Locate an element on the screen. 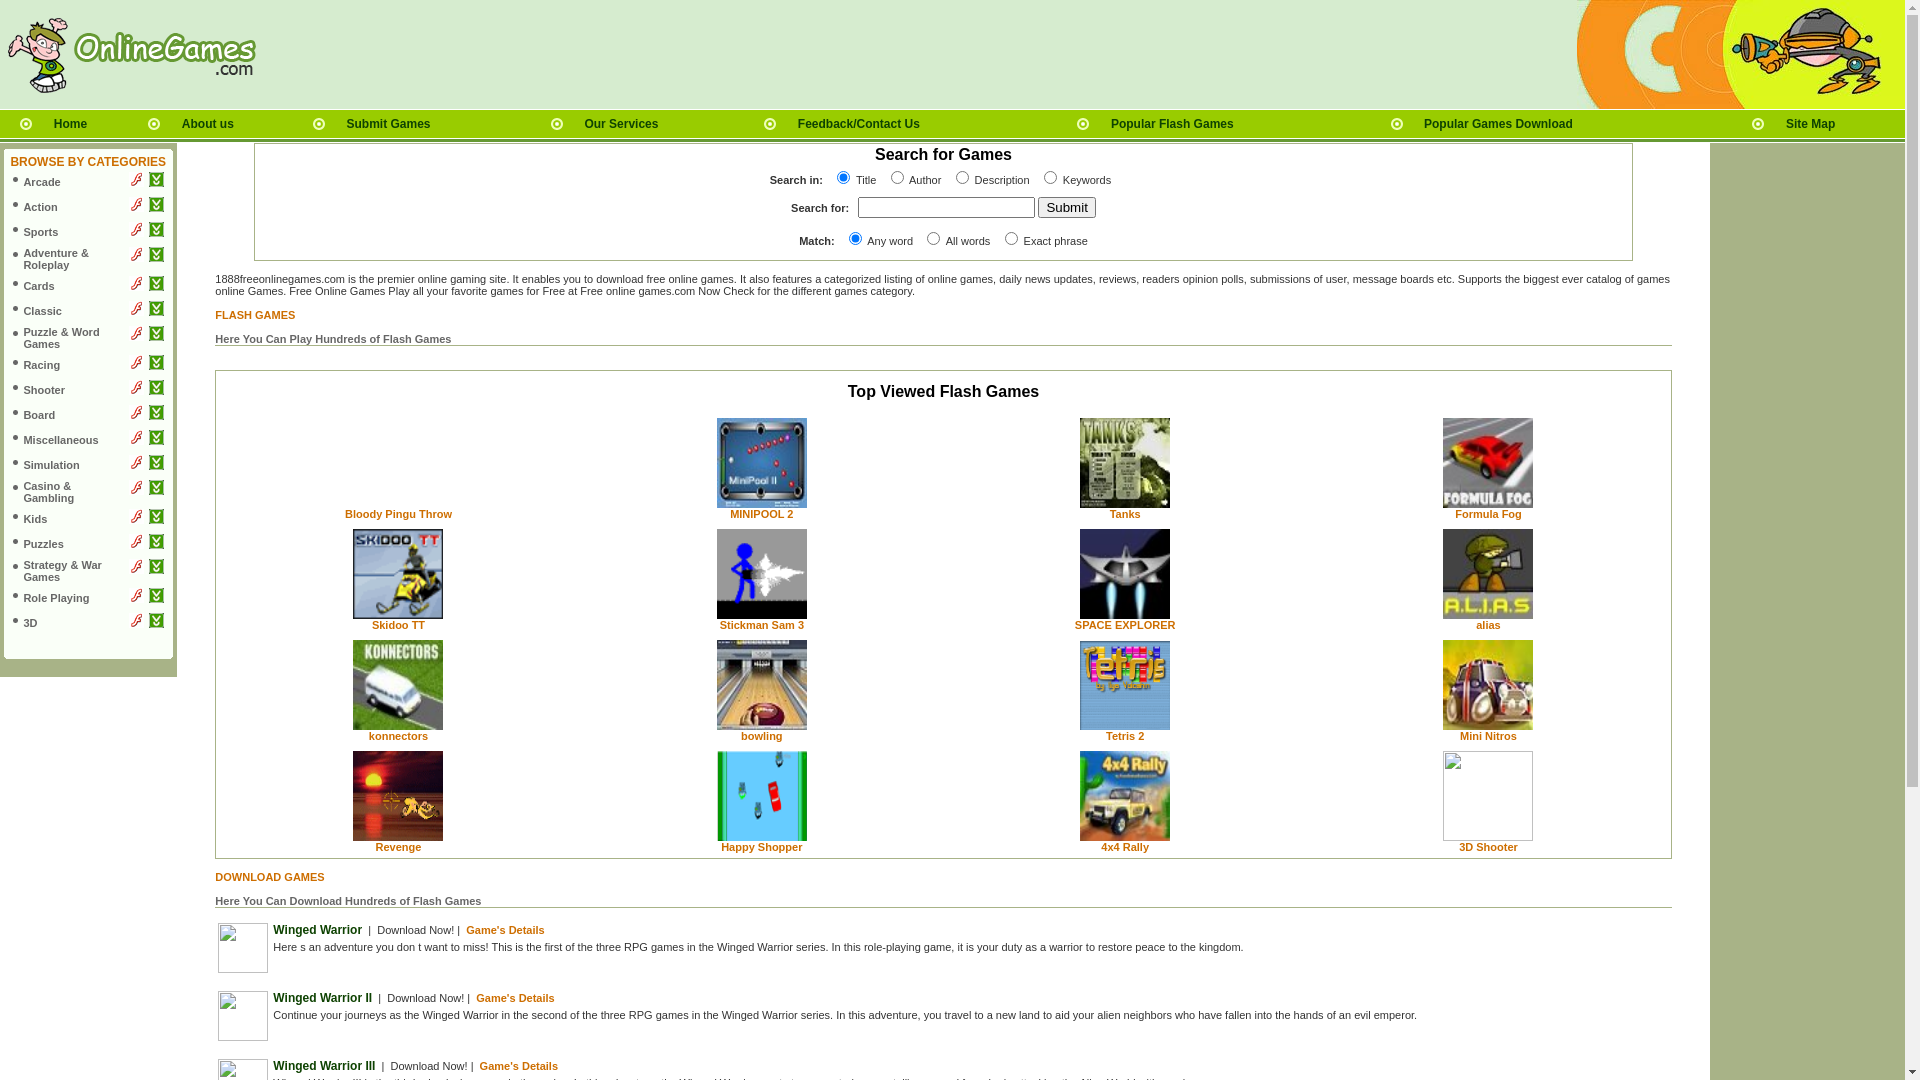 This screenshot has height=1080, width=1920. Download Racing Games is located at coordinates (156, 366).